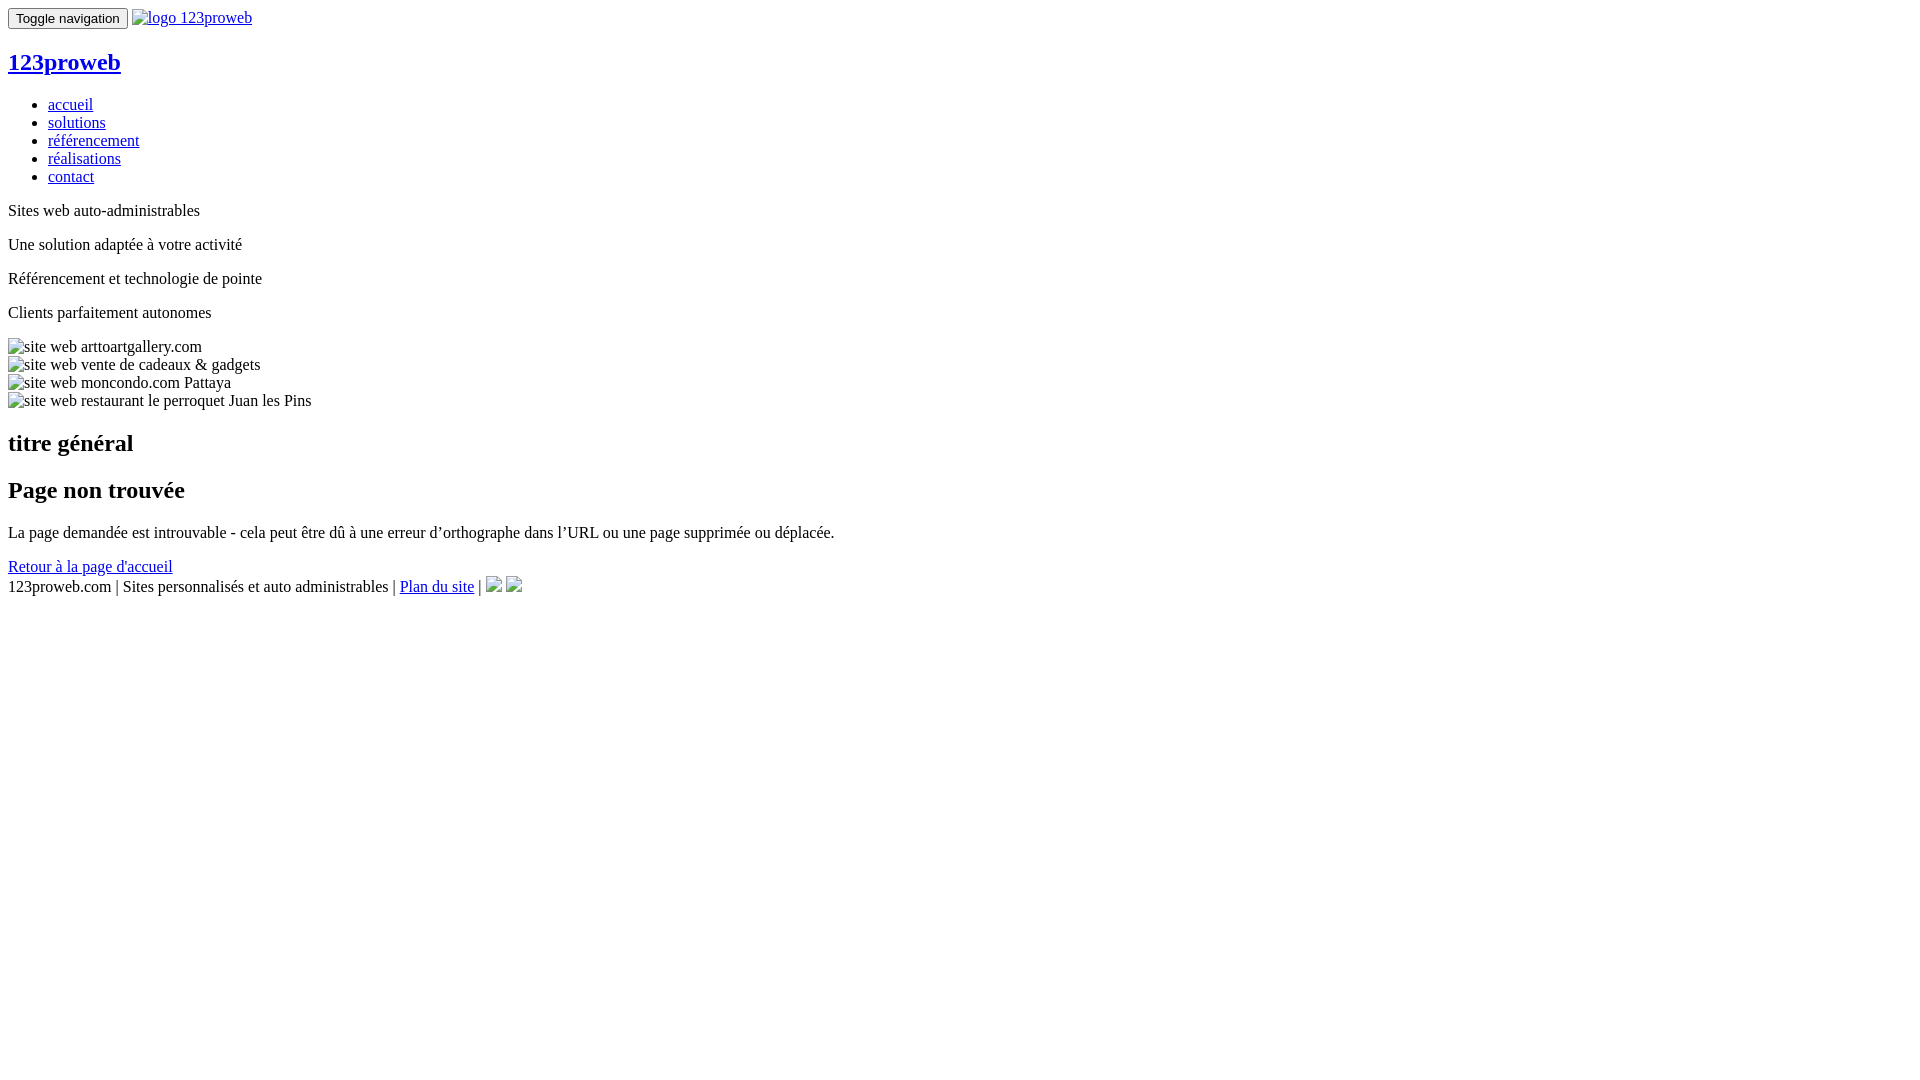 This screenshot has height=1080, width=1920. What do you see at coordinates (70, 104) in the screenshot?
I see `accueil` at bounding box center [70, 104].